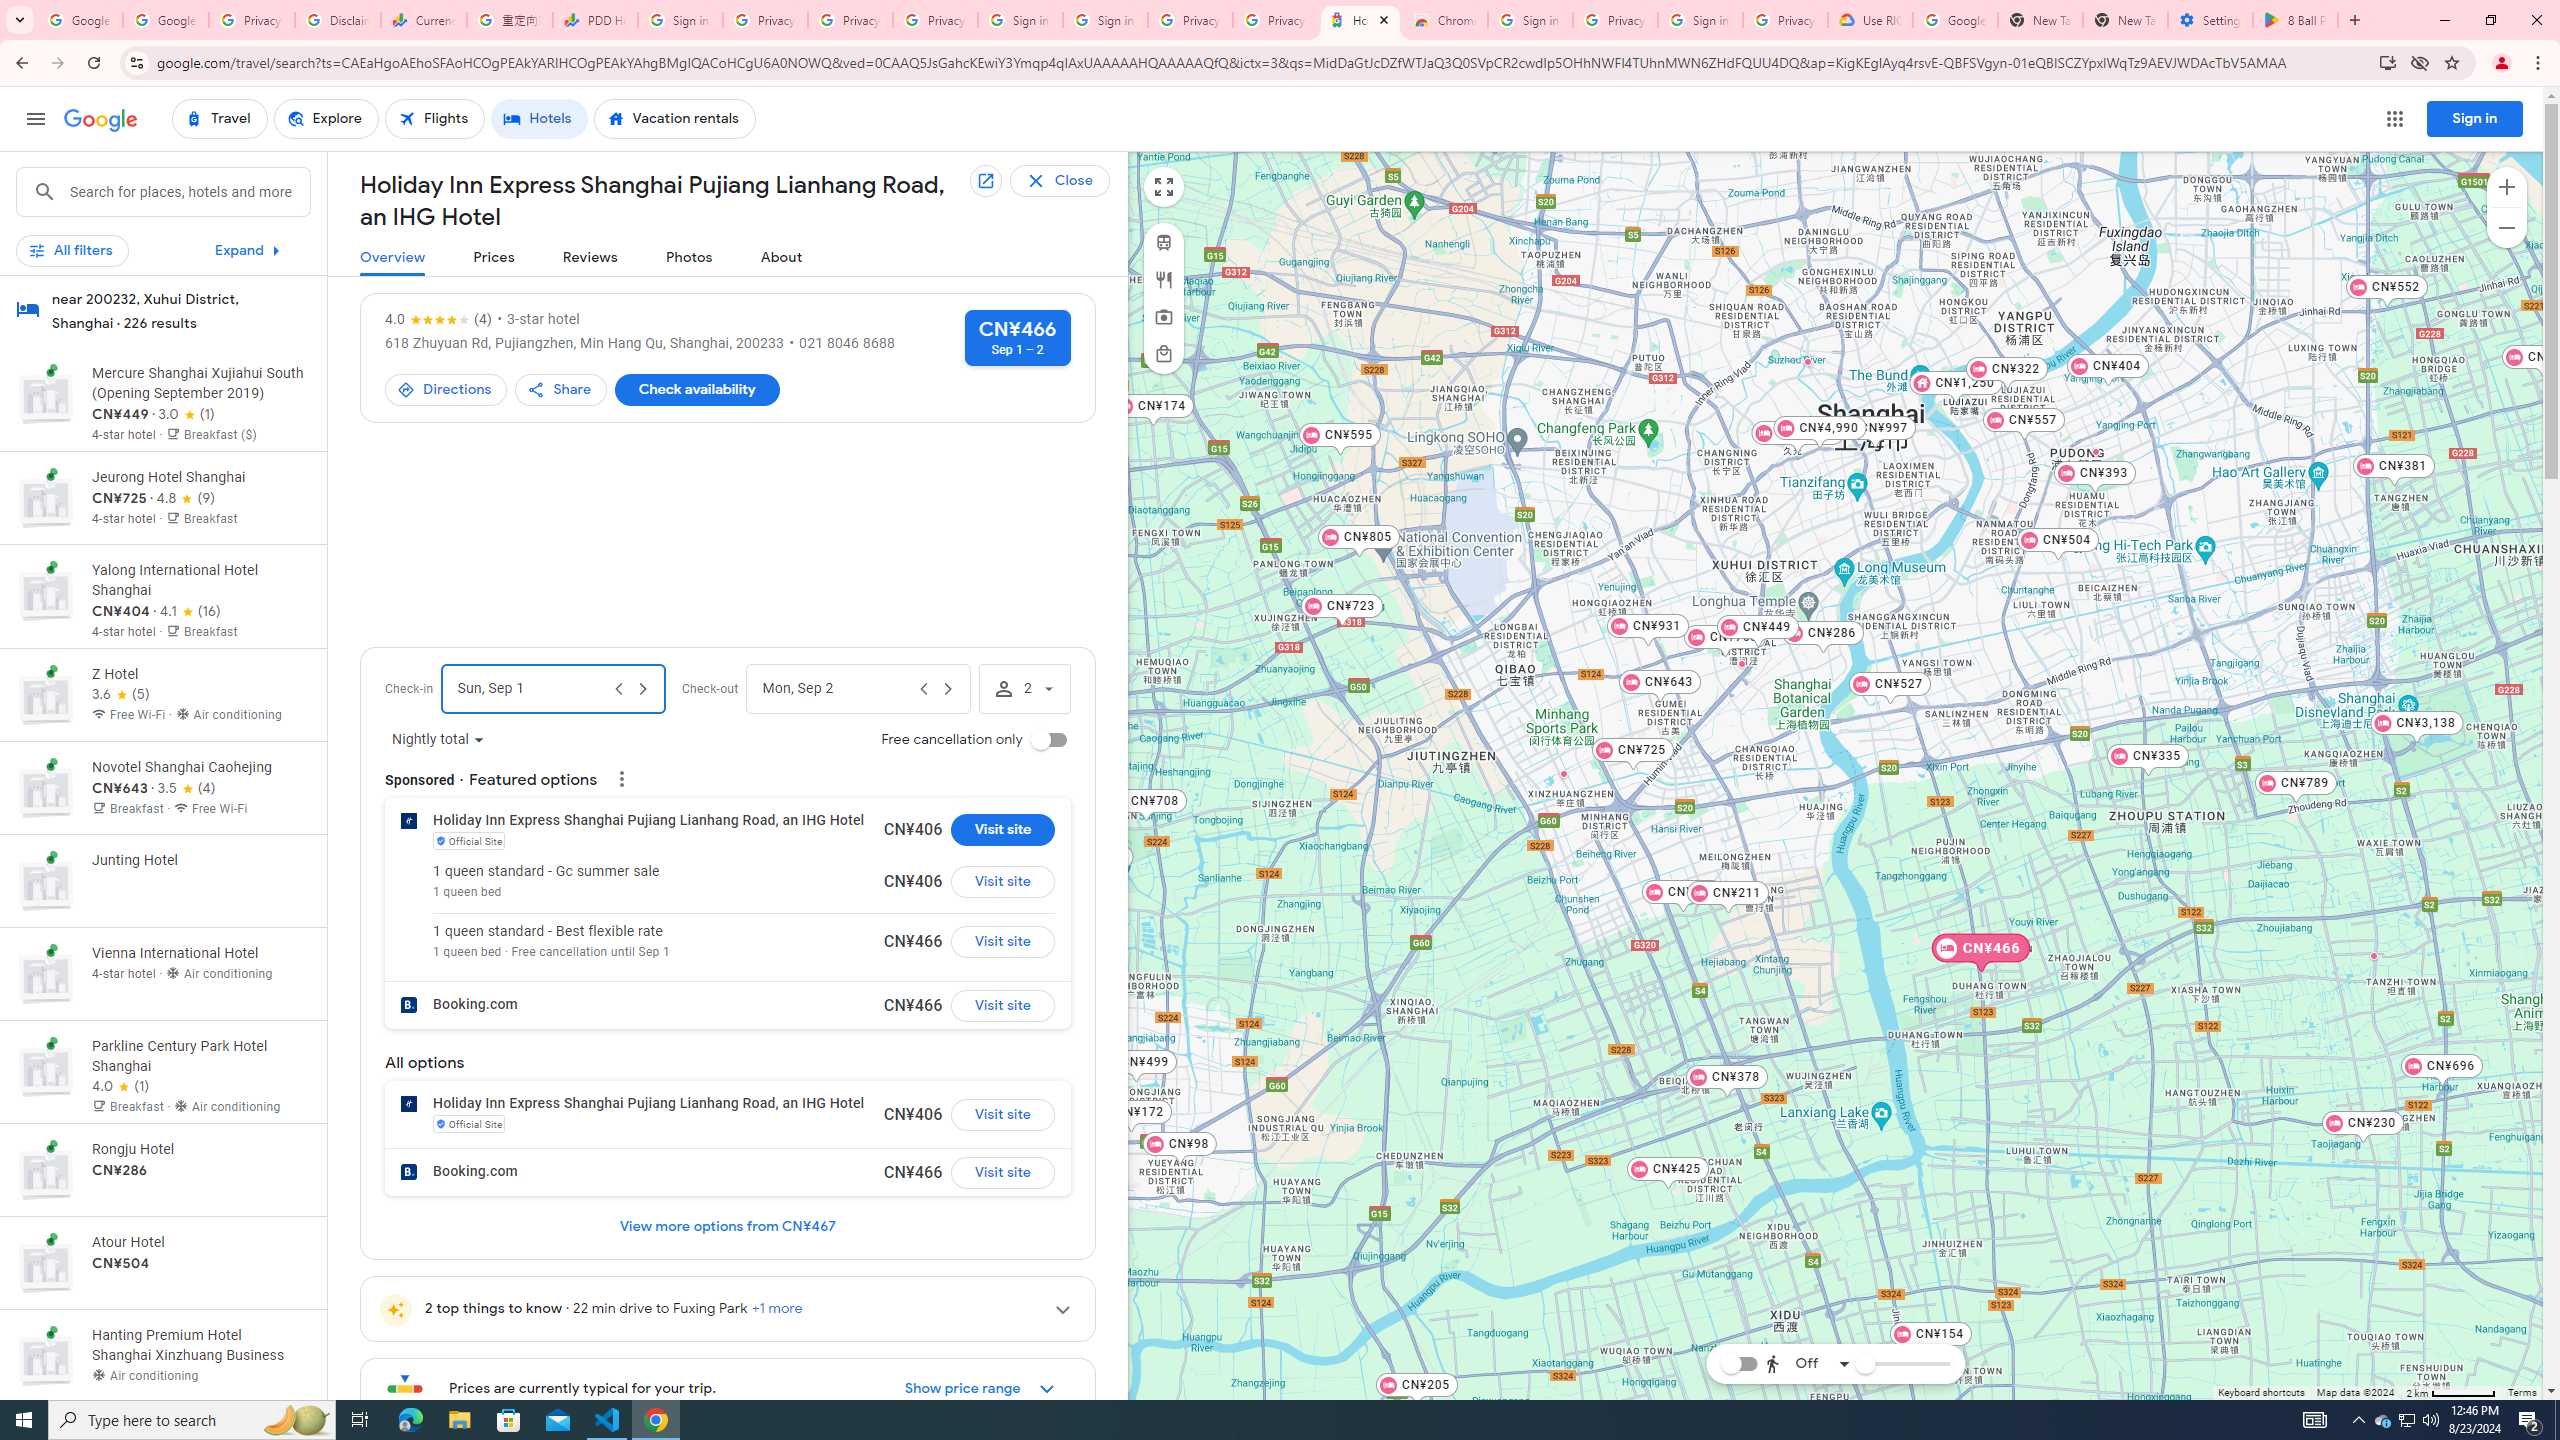  Describe the element at coordinates (2296, 20) in the screenshot. I see `8 Ball Pool - Apps on Google Play` at that location.